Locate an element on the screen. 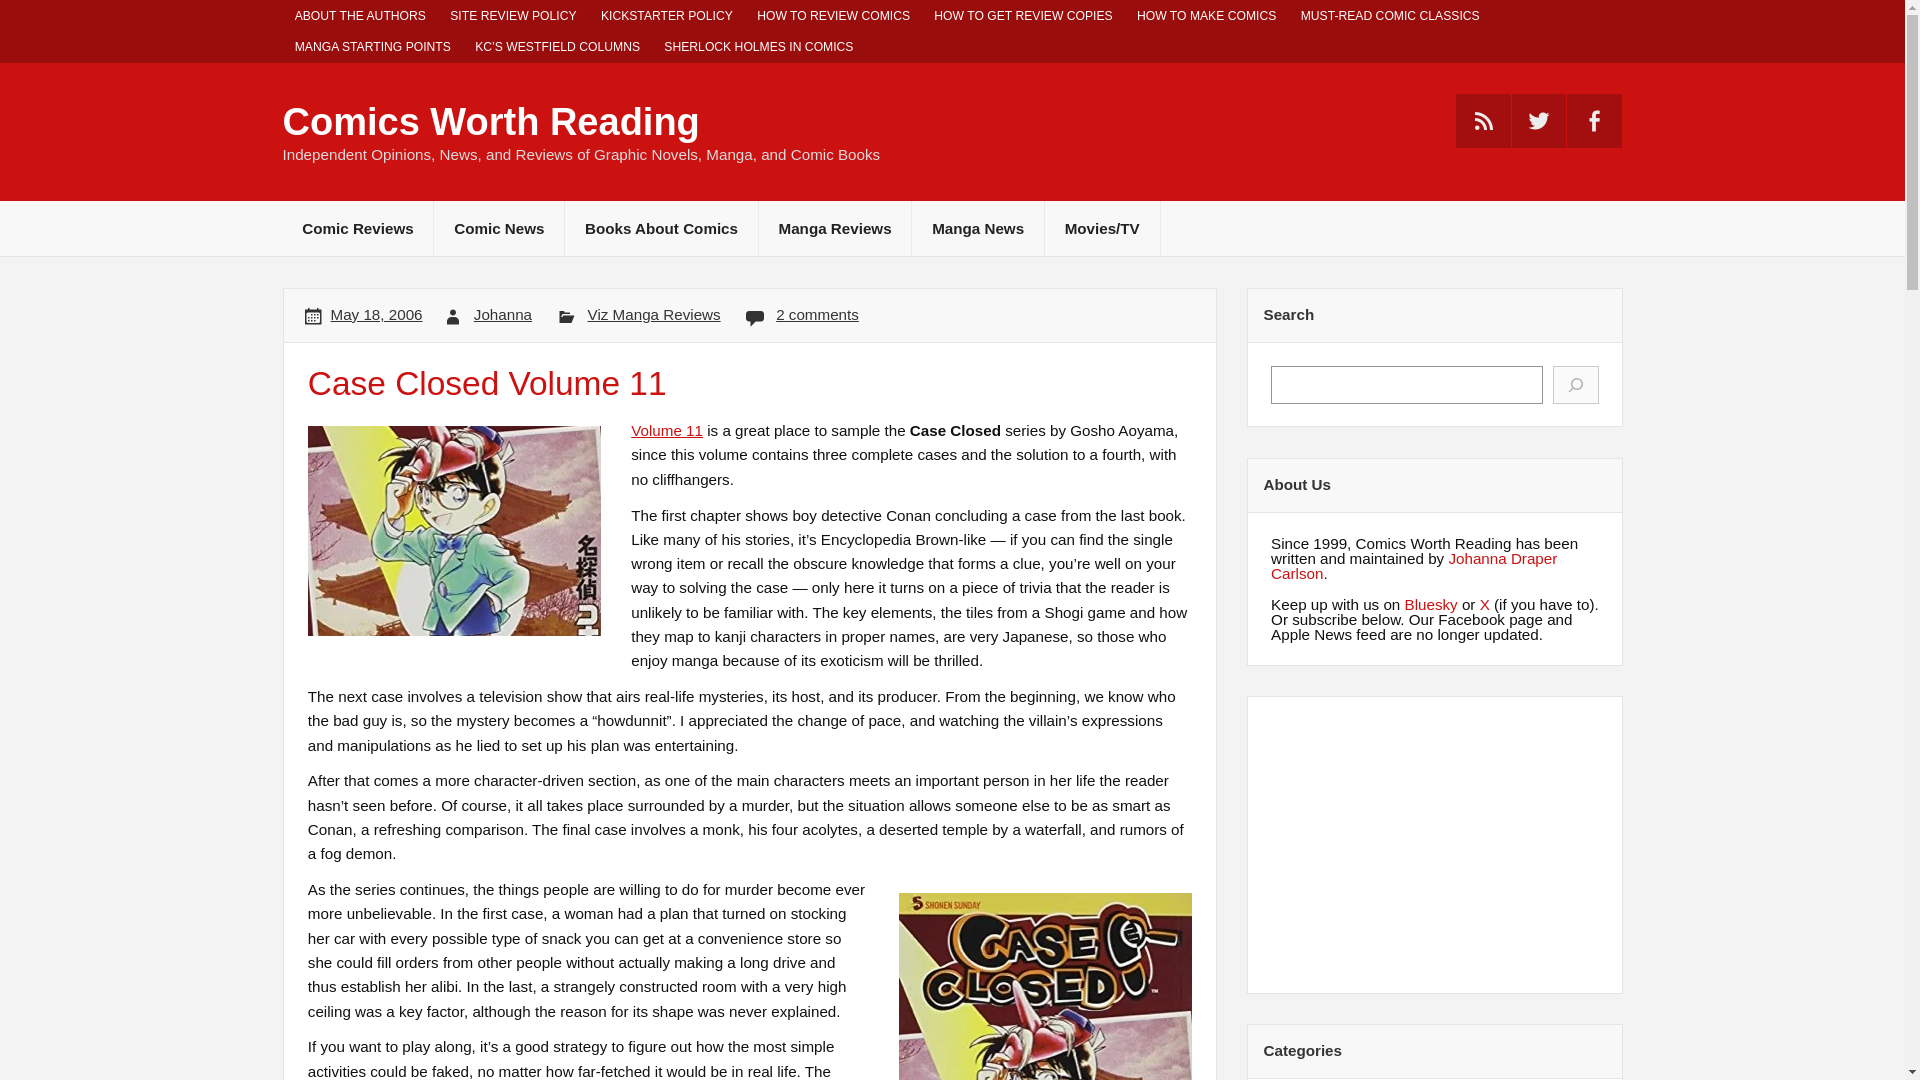 This screenshot has width=1920, height=1080. Books About Comics is located at coordinates (661, 228).